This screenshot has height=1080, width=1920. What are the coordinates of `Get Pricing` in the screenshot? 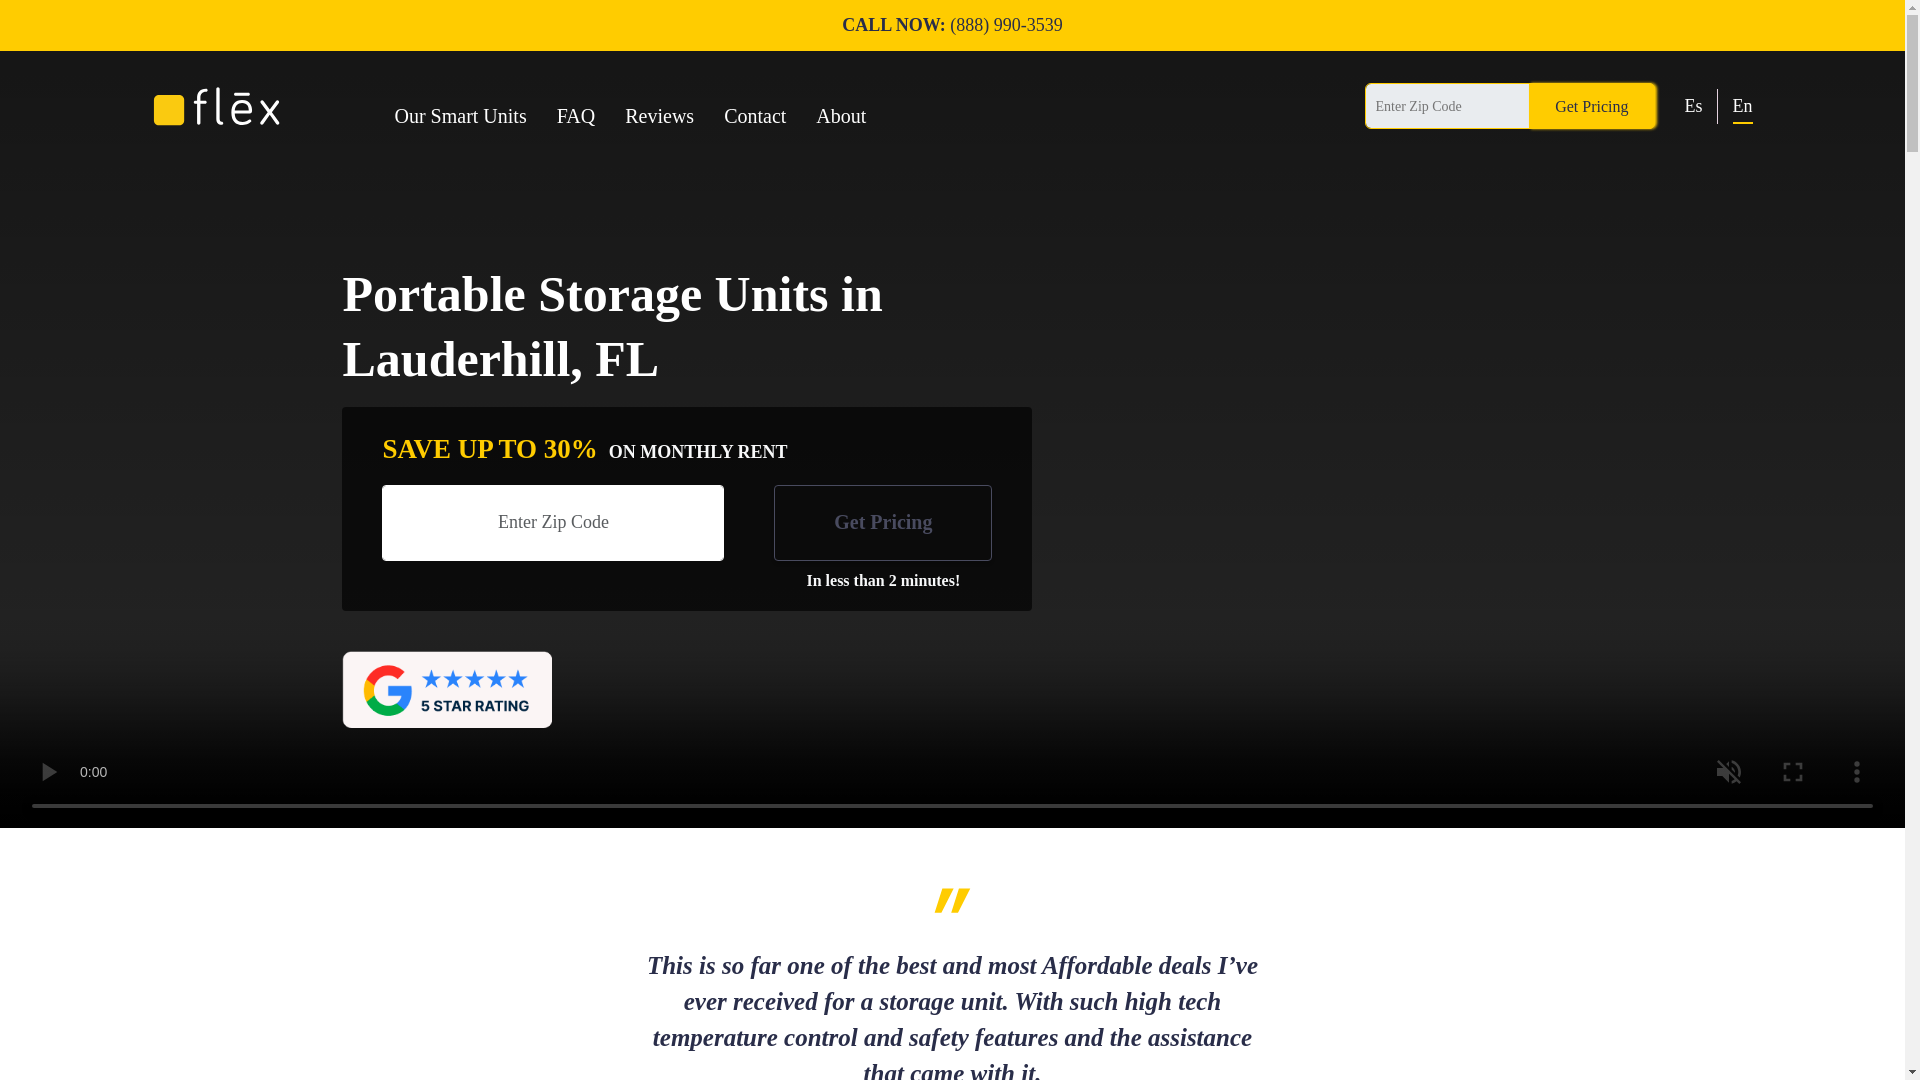 It's located at (1590, 106).